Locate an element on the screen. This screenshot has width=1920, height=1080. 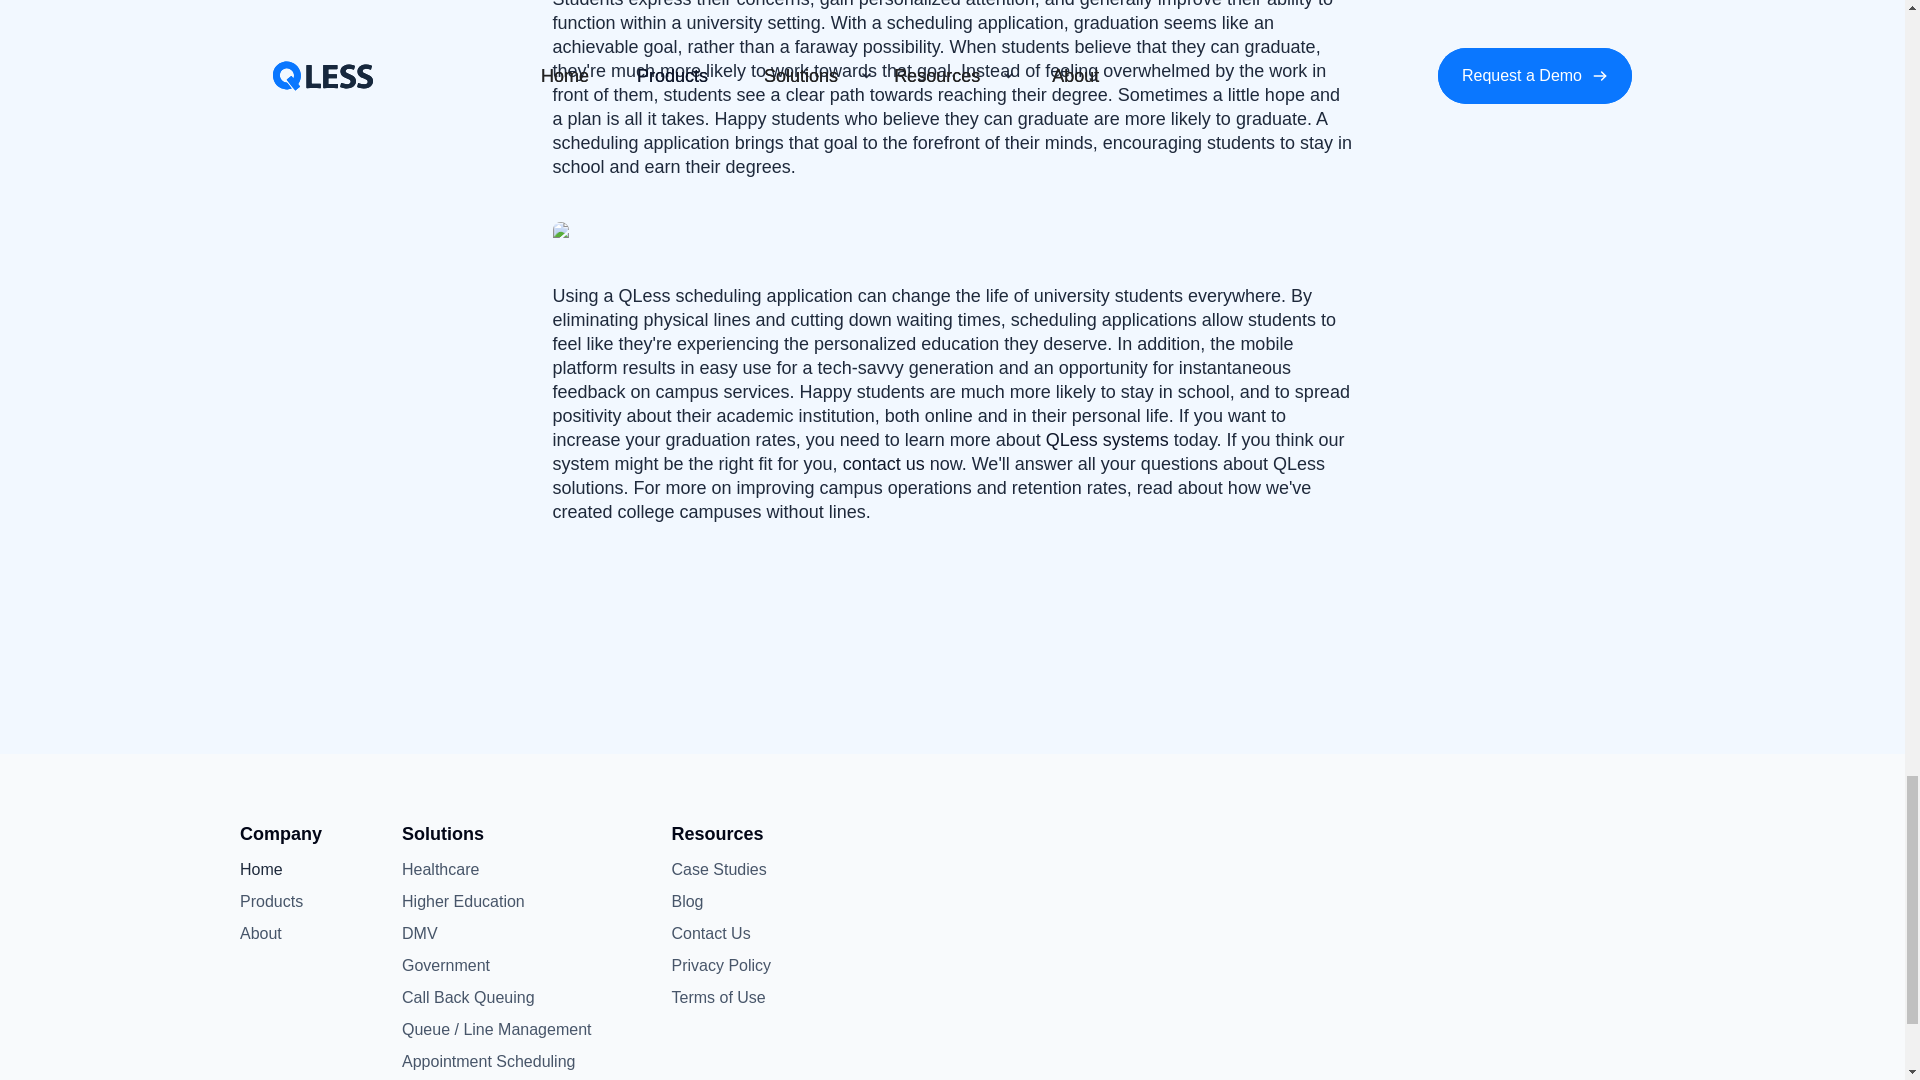
QLess systems is located at coordinates (1108, 440).